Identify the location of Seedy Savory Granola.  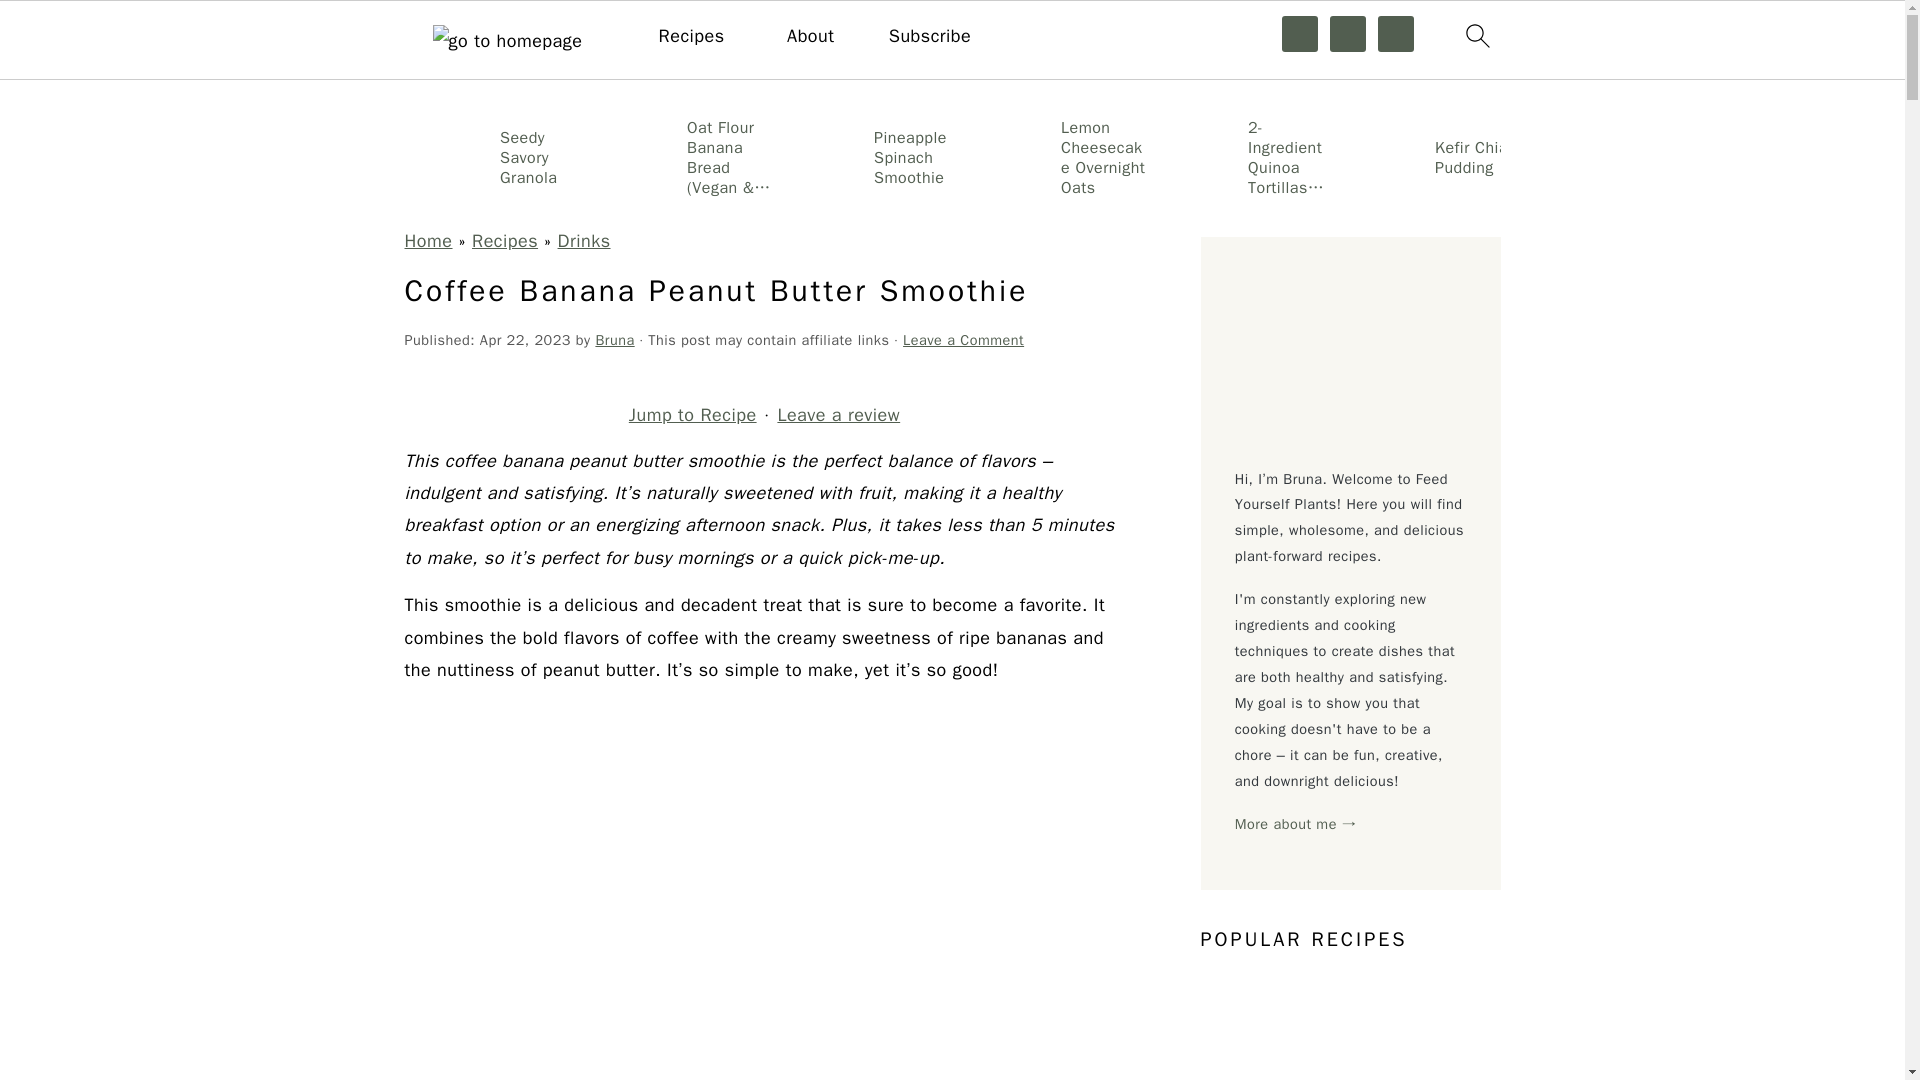
(493, 156).